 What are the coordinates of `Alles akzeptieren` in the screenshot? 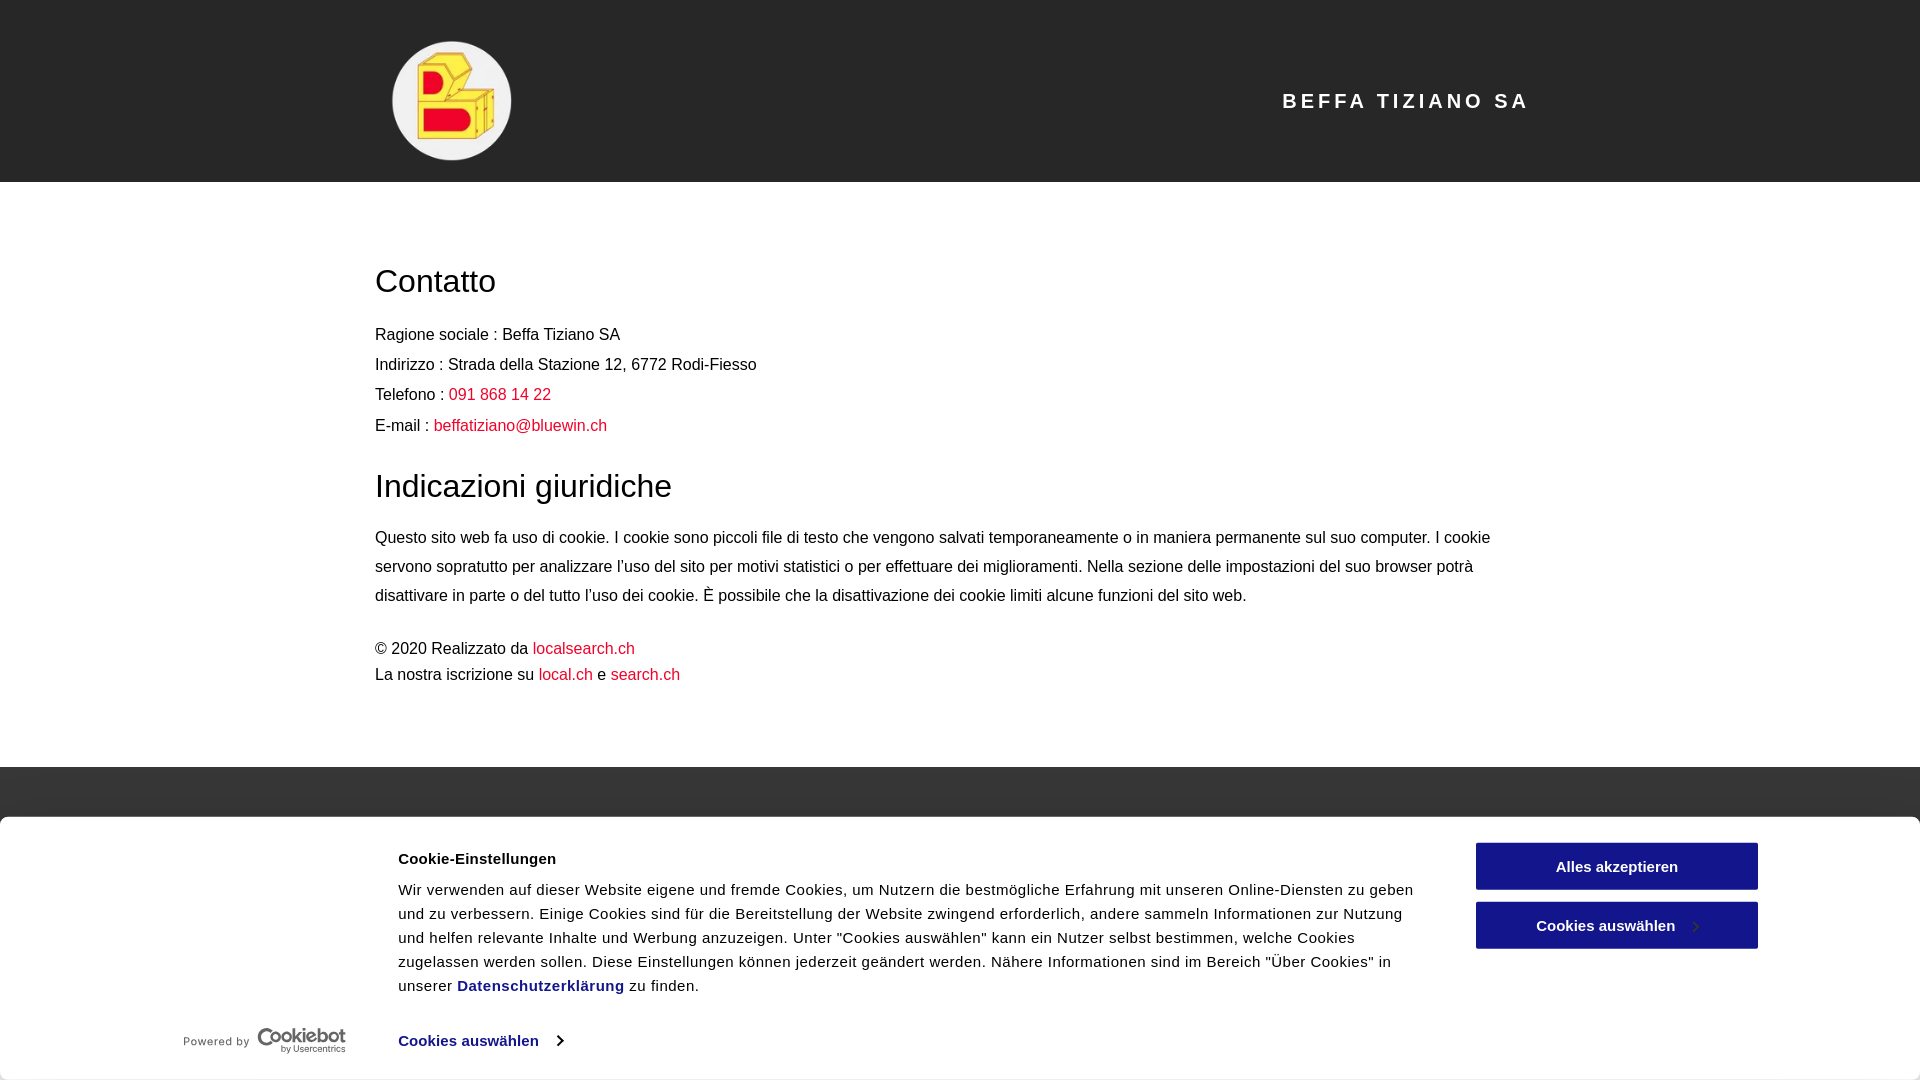 It's located at (1617, 866).